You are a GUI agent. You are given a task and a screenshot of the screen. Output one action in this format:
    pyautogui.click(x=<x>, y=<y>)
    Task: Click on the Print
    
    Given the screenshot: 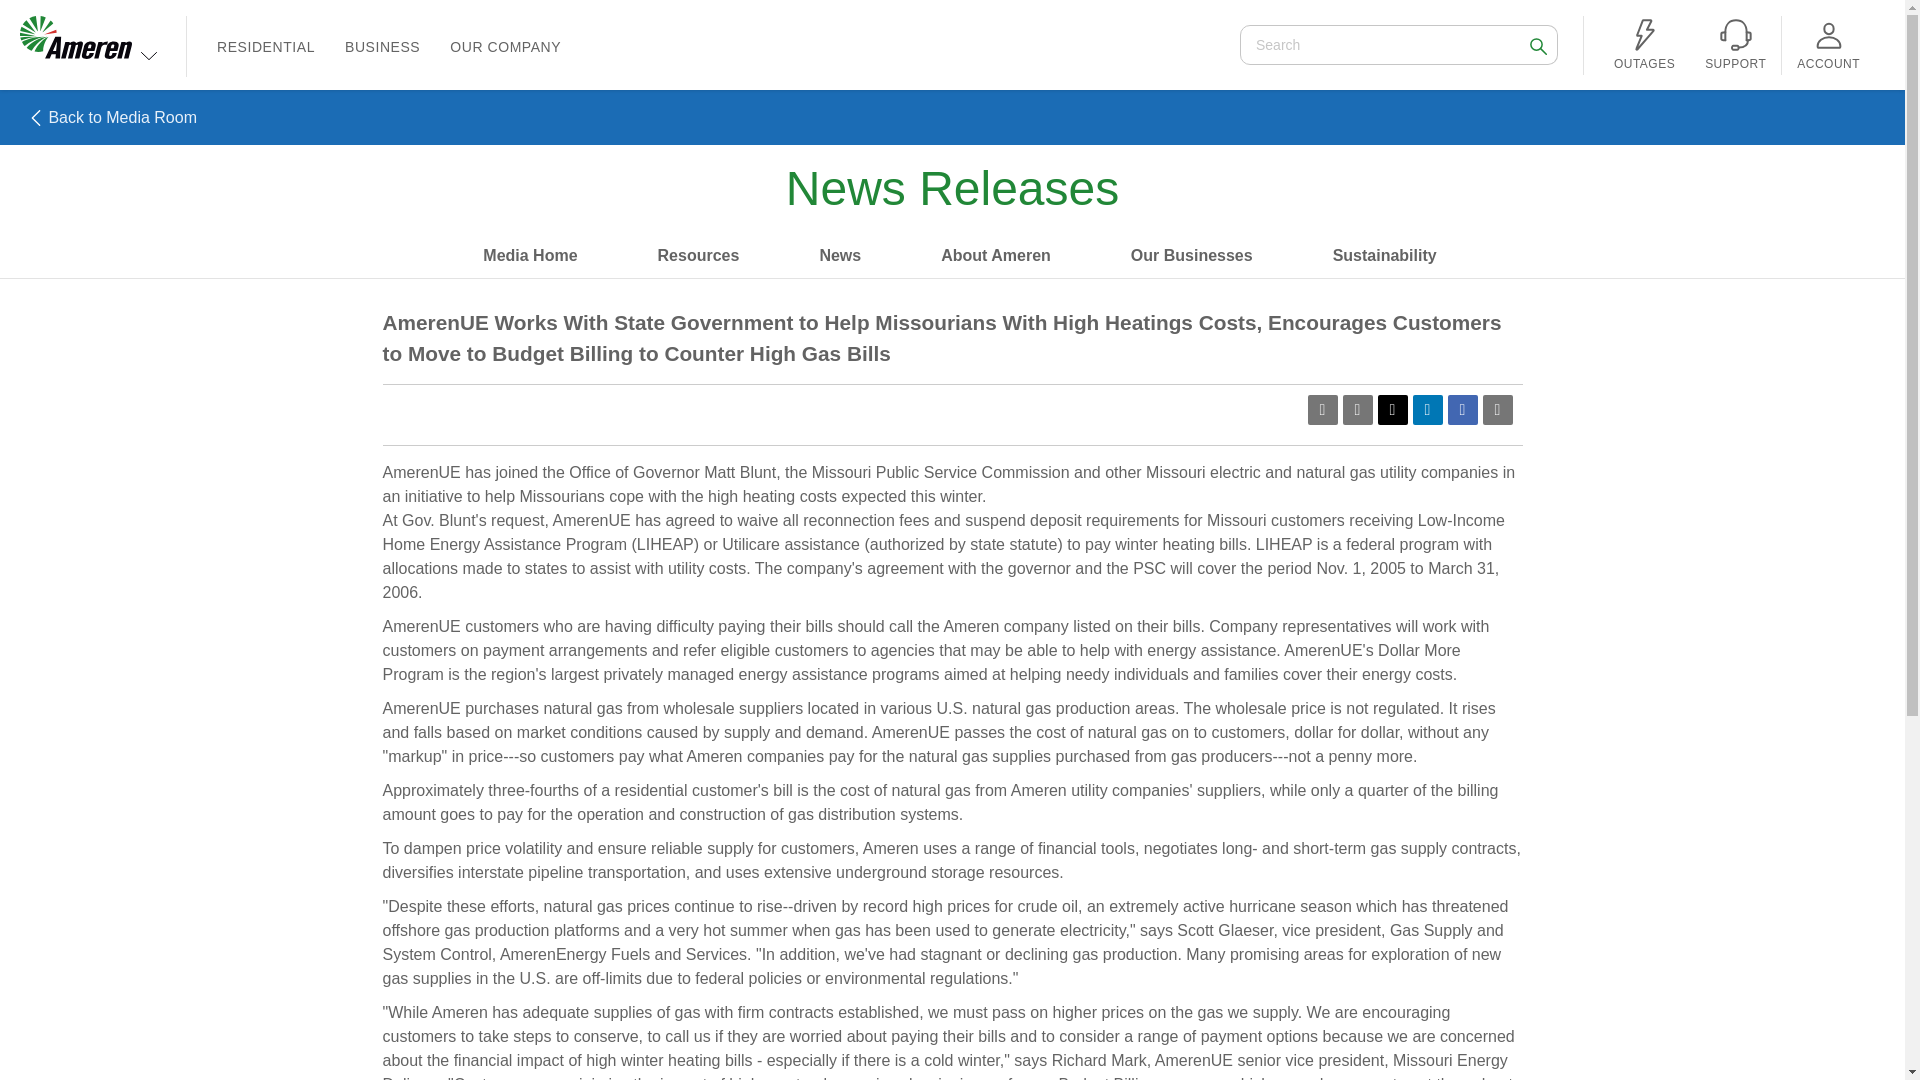 What is the action you would take?
    pyautogui.click(x=1357, y=410)
    